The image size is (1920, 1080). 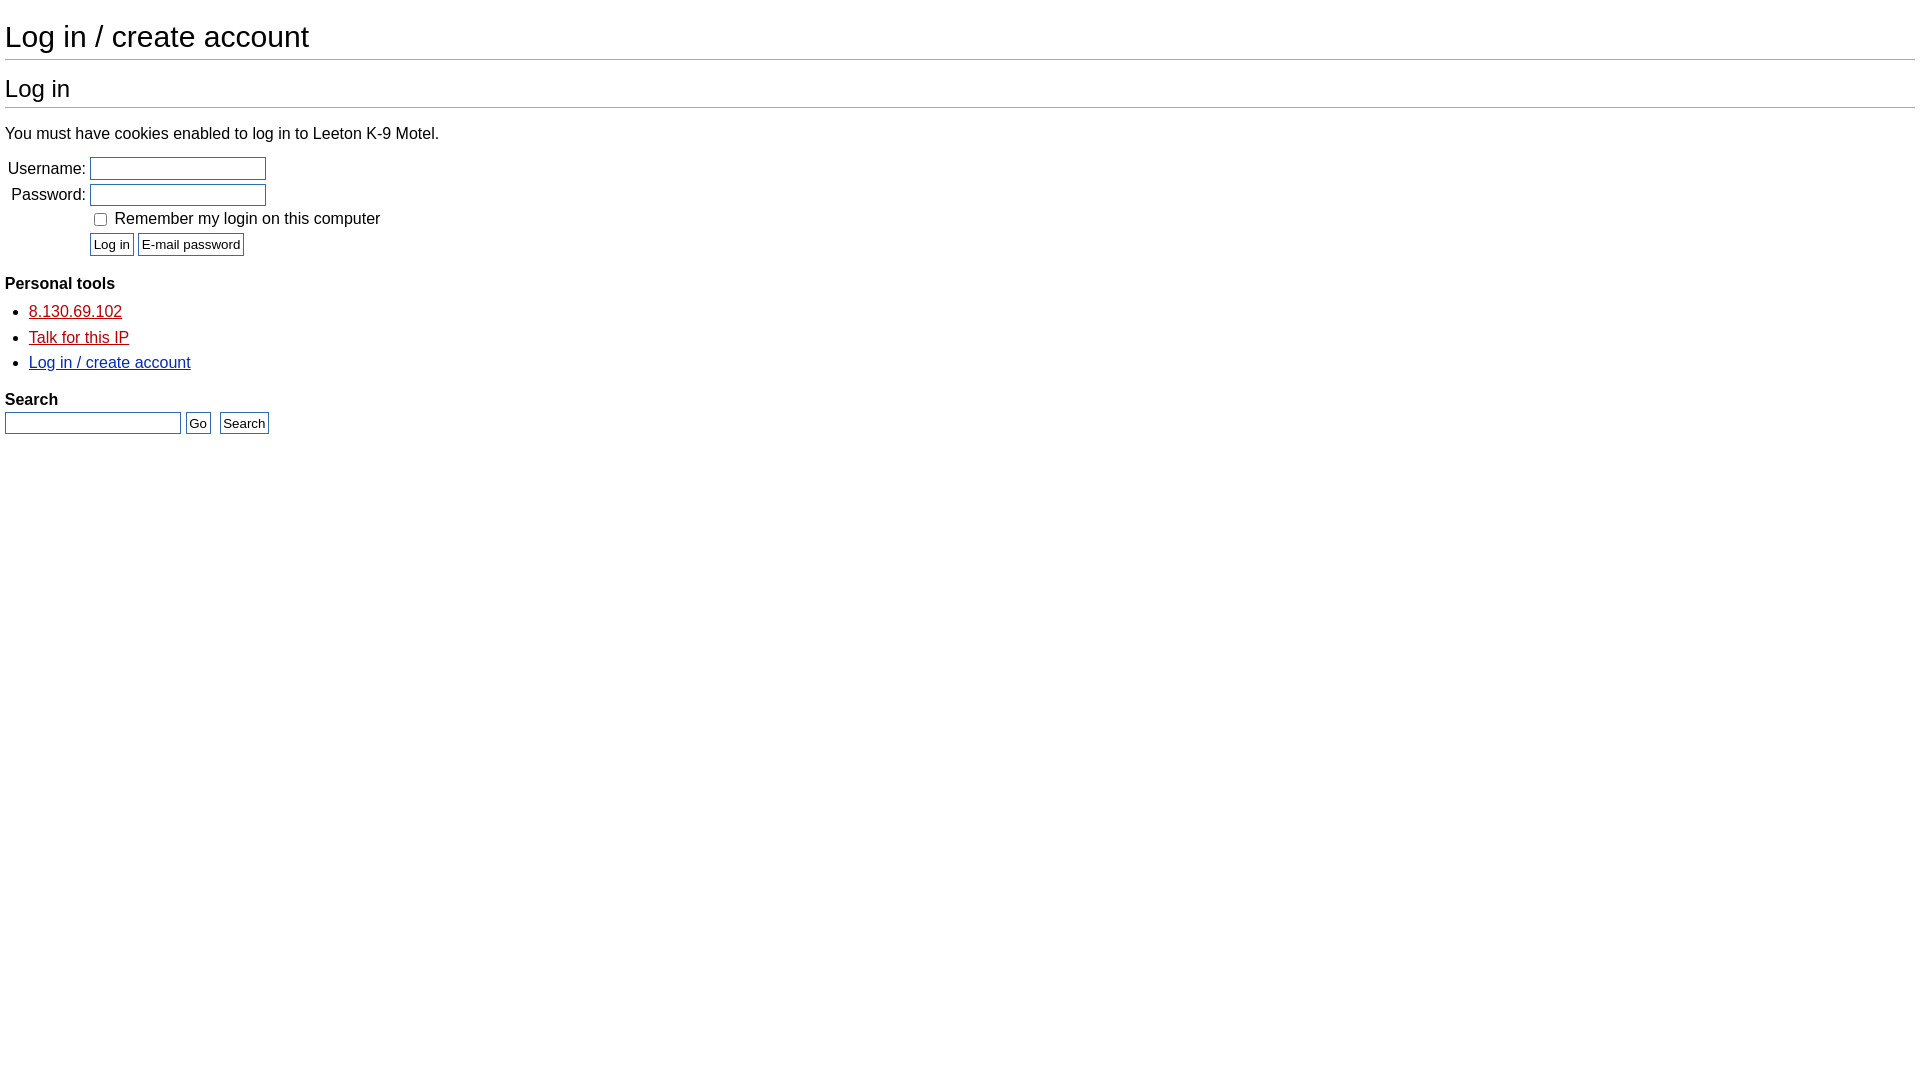 I want to click on Log in, so click(x=112, y=244).